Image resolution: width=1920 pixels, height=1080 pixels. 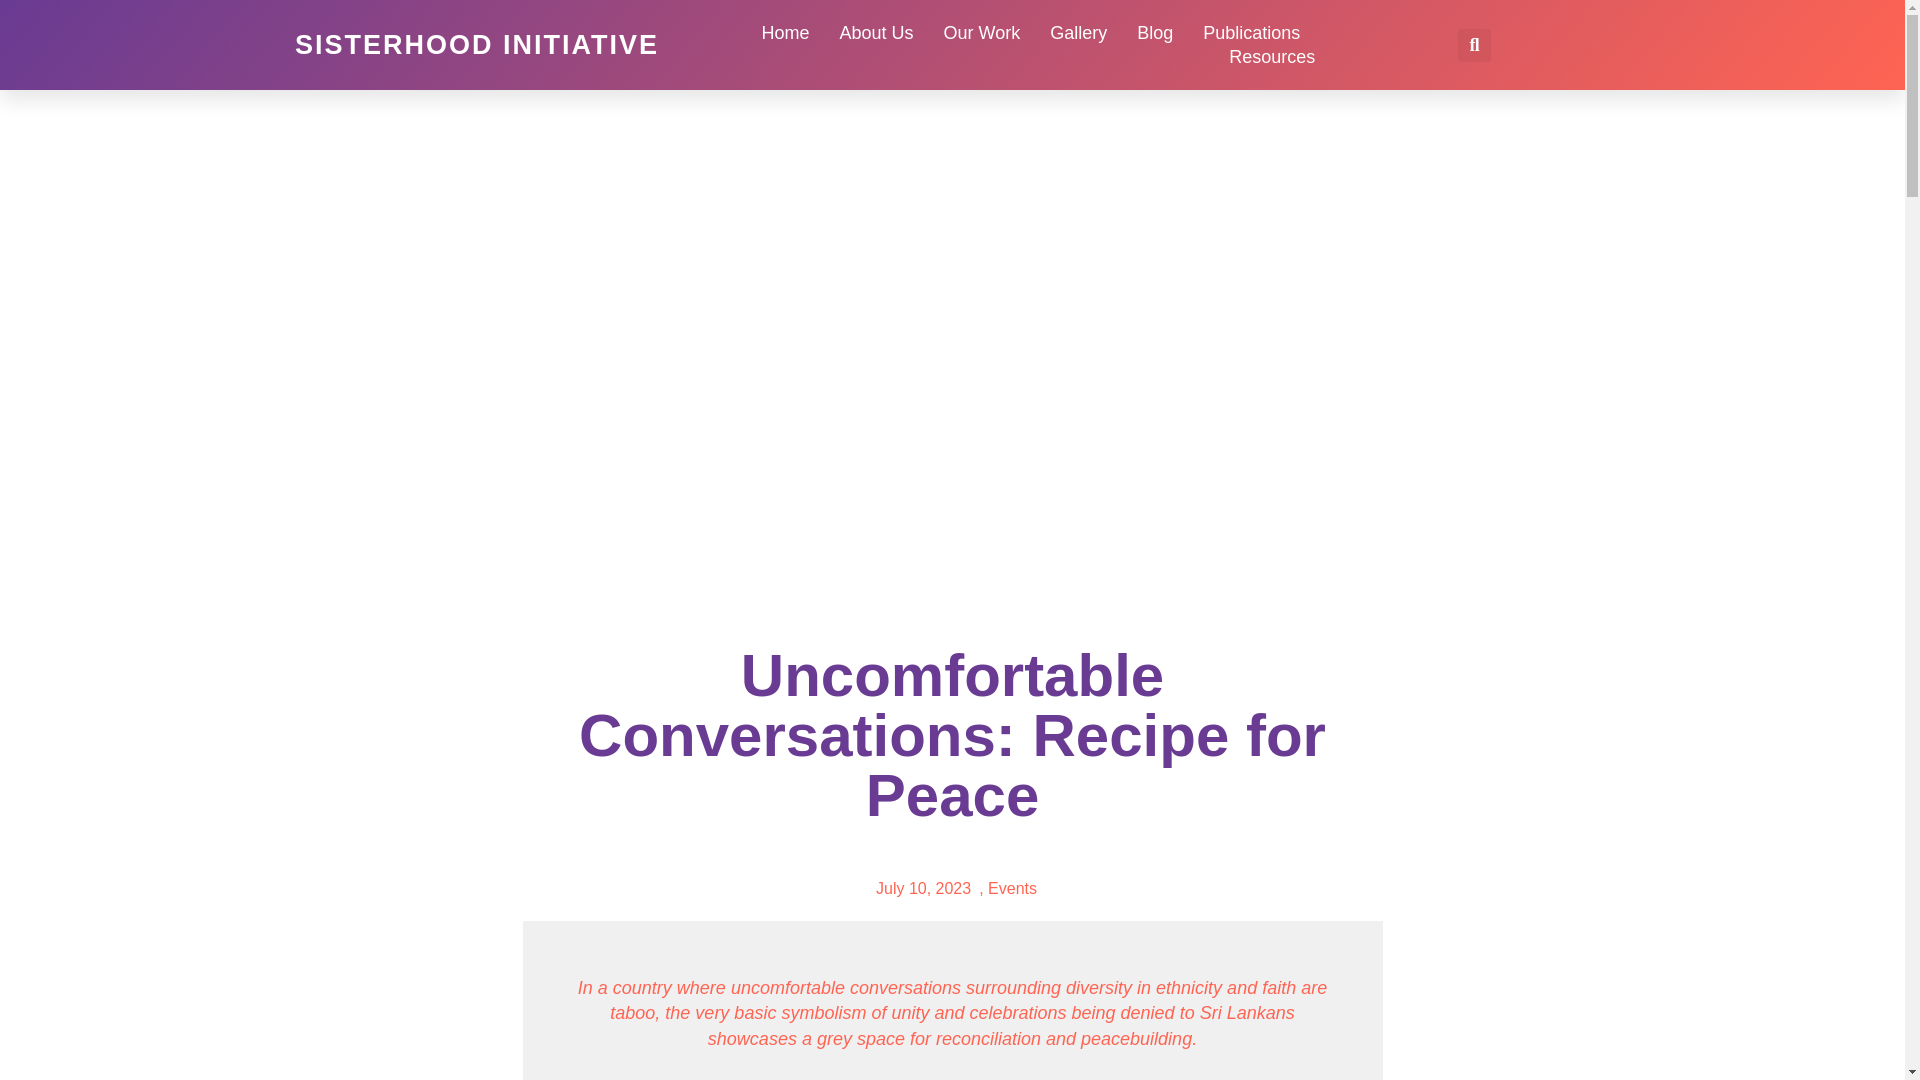 I want to click on July 10, 2023, so click(x=919, y=888).